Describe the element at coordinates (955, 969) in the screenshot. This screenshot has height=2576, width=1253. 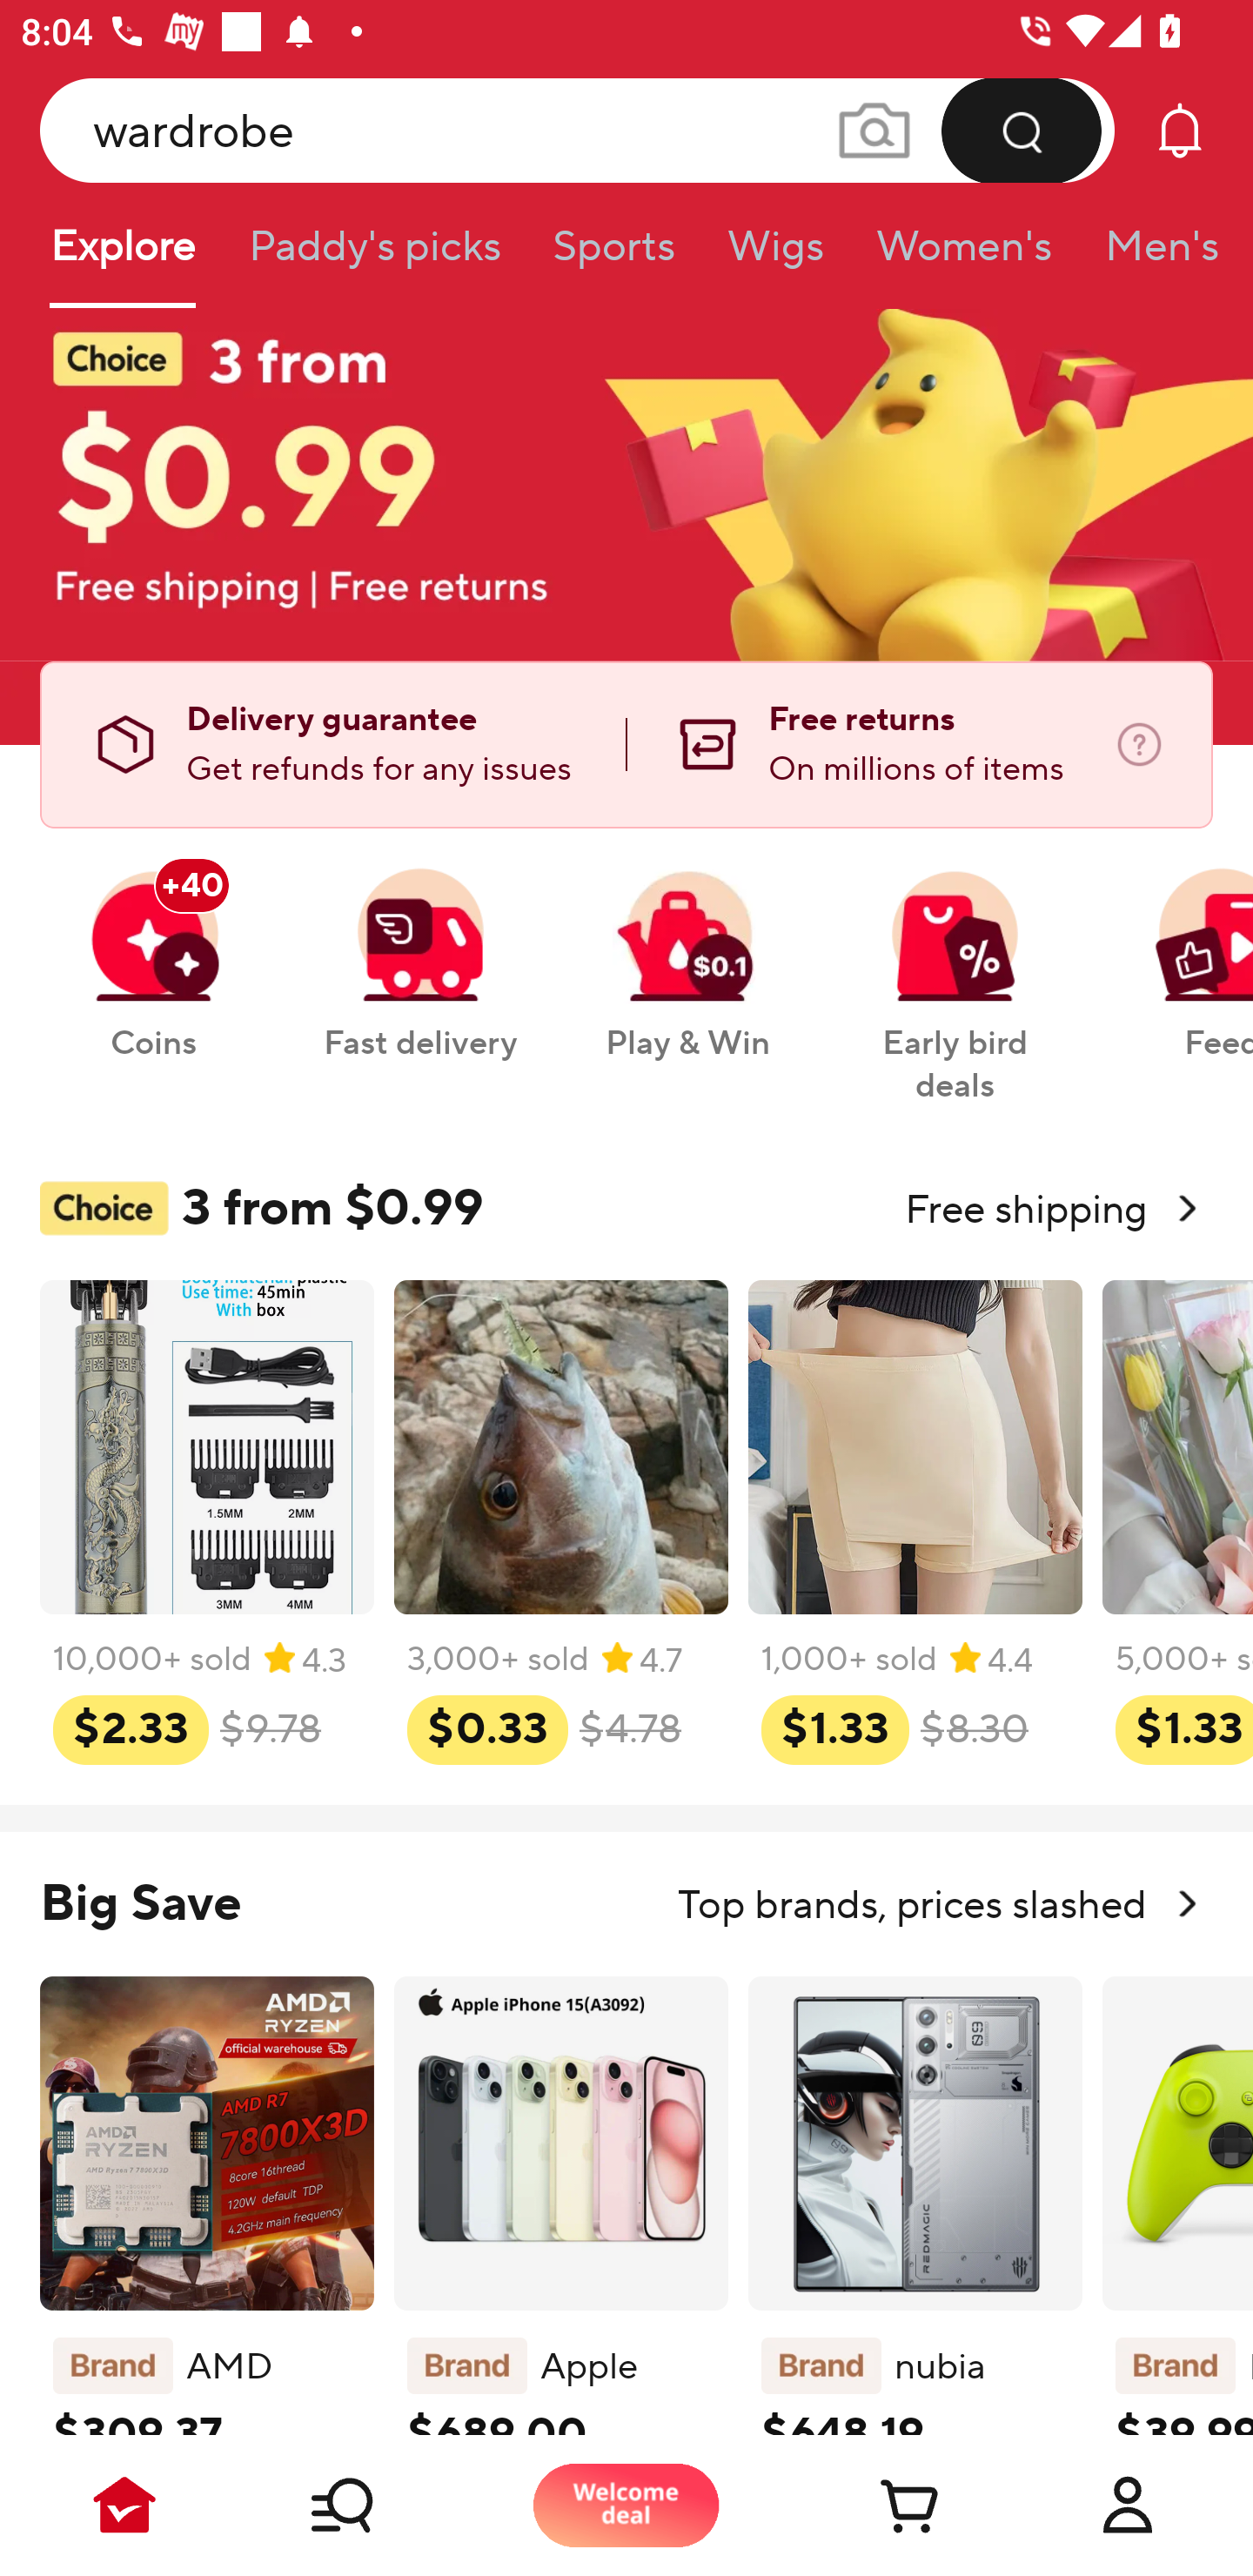
I see `Early bird dealsbutton Early bird deals` at that location.